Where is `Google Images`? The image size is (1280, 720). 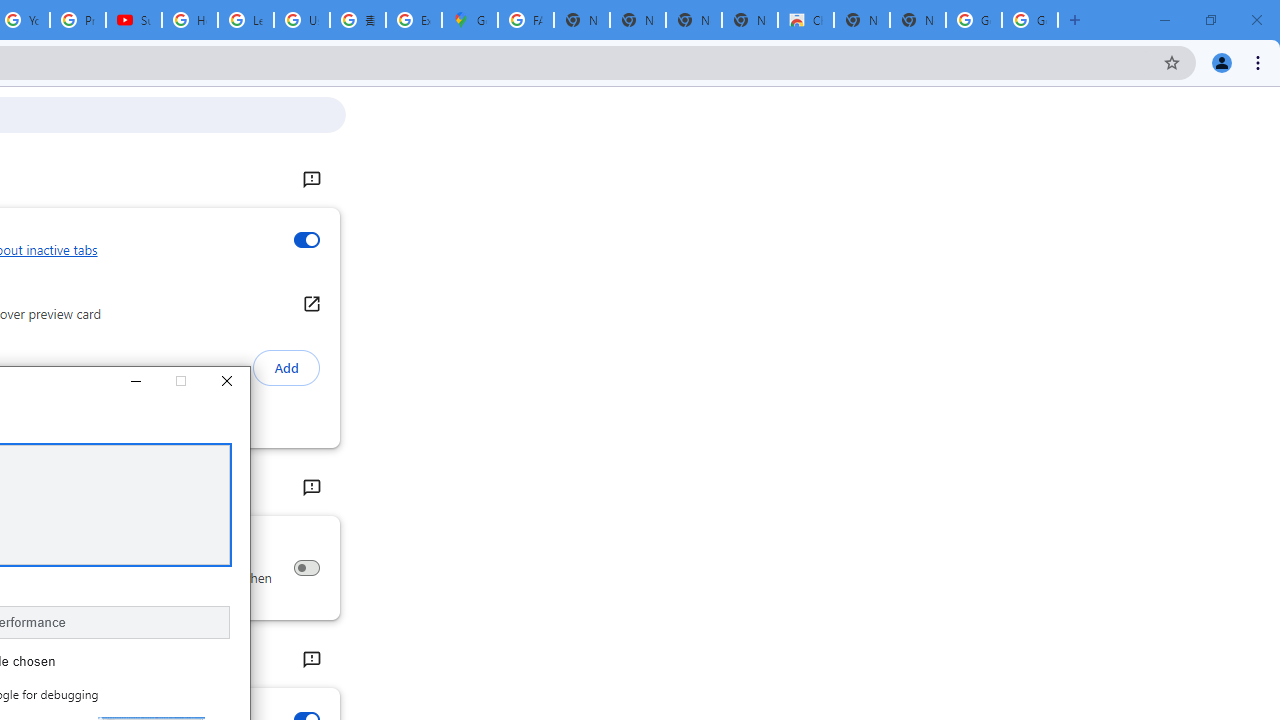 Google Images is located at coordinates (1030, 20).